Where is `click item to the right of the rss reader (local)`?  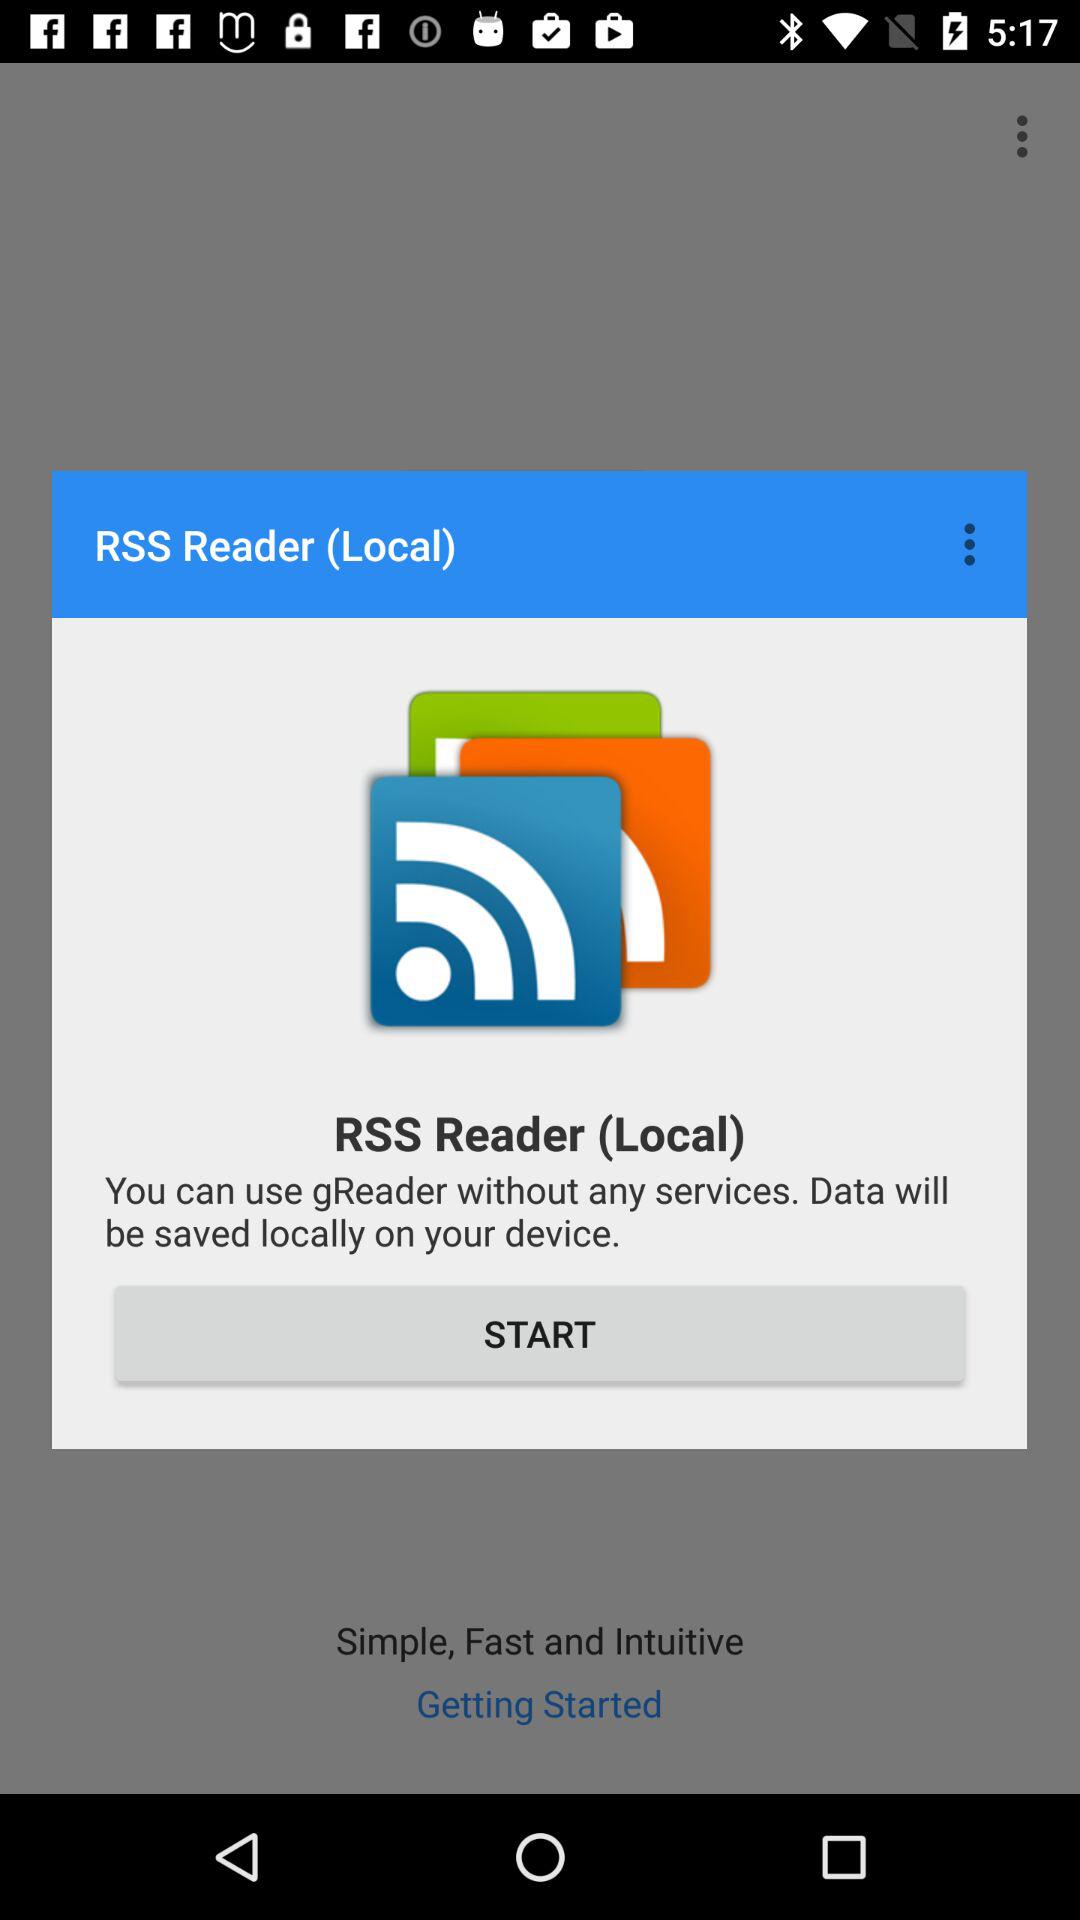
click item to the right of the rss reader (local) is located at coordinates (974, 544).